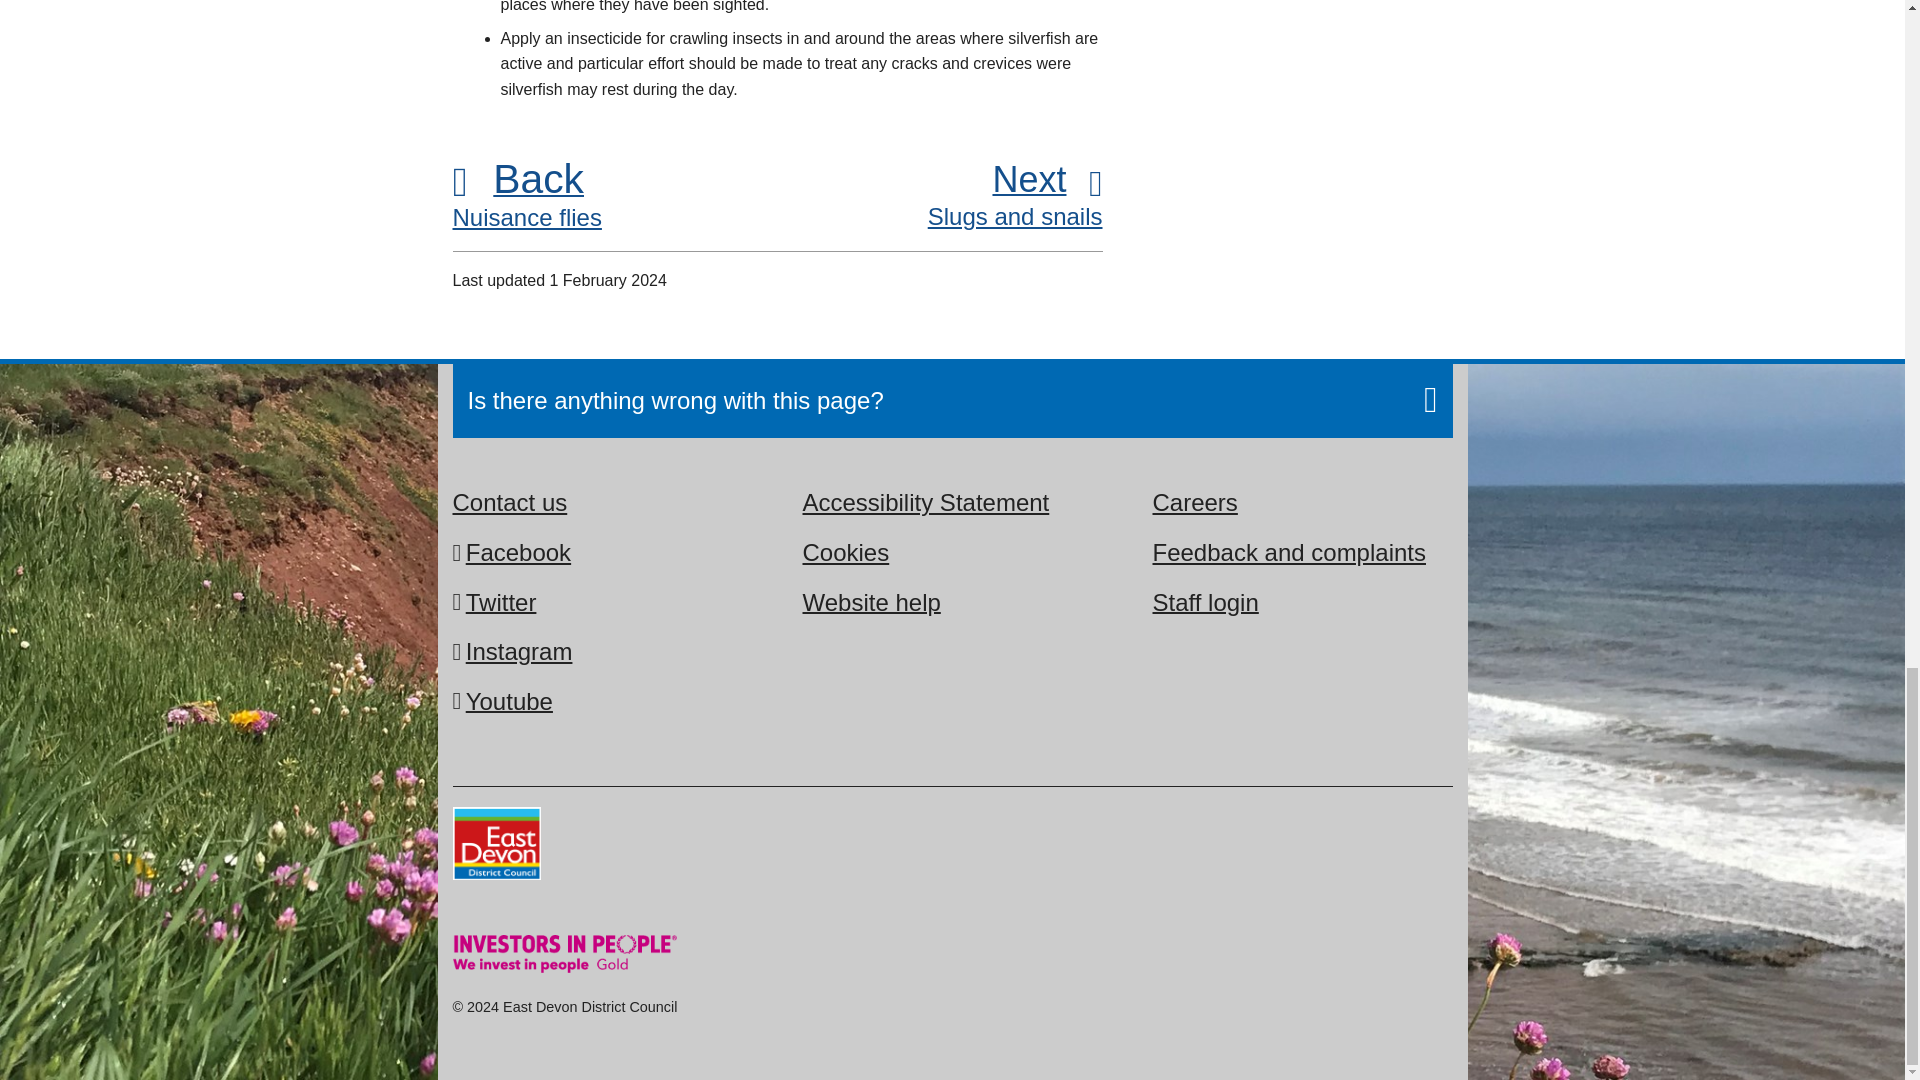 This screenshot has width=1920, height=1080. Describe the element at coordinates (614, 199) in the screenshot. I see `Website help` at that location.